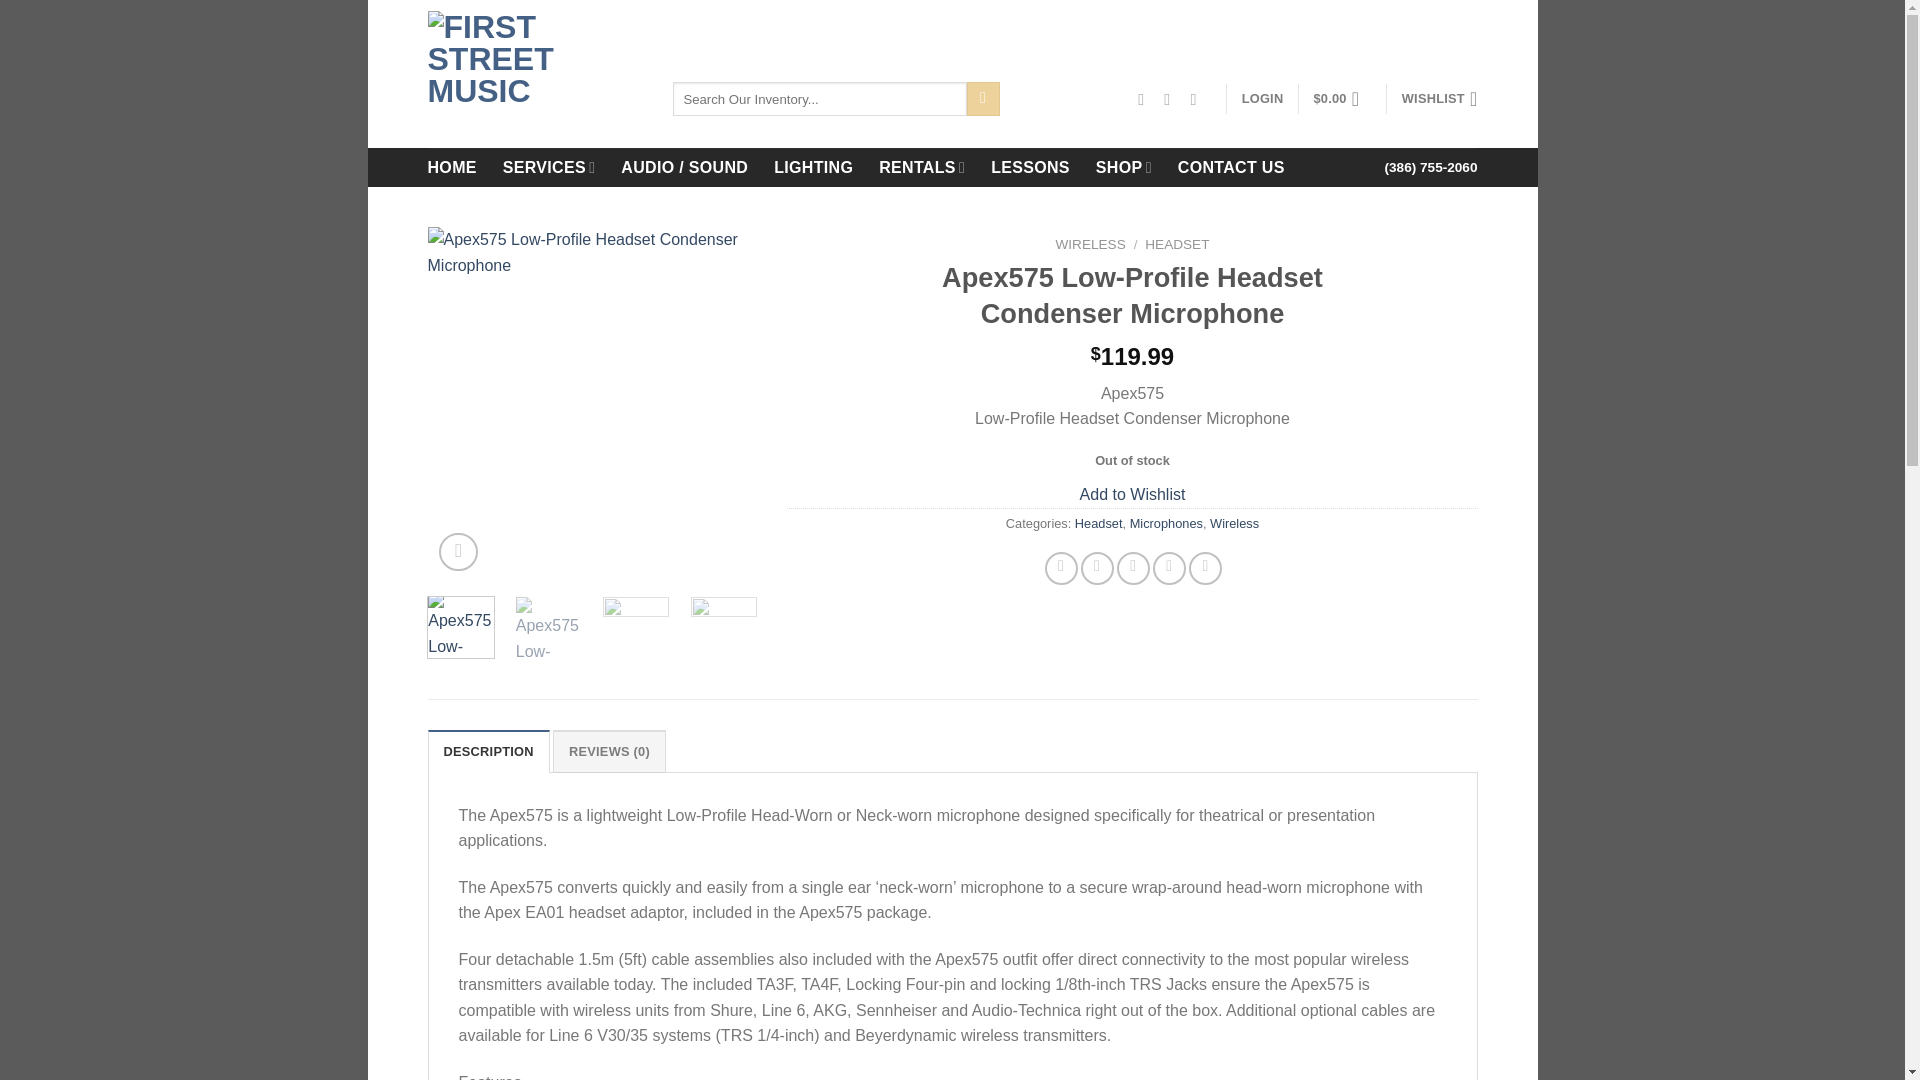  What do you see at coordinates (1124, 166) in the screenshot?
I see `SHOP` at bounding box center [1124, 166].